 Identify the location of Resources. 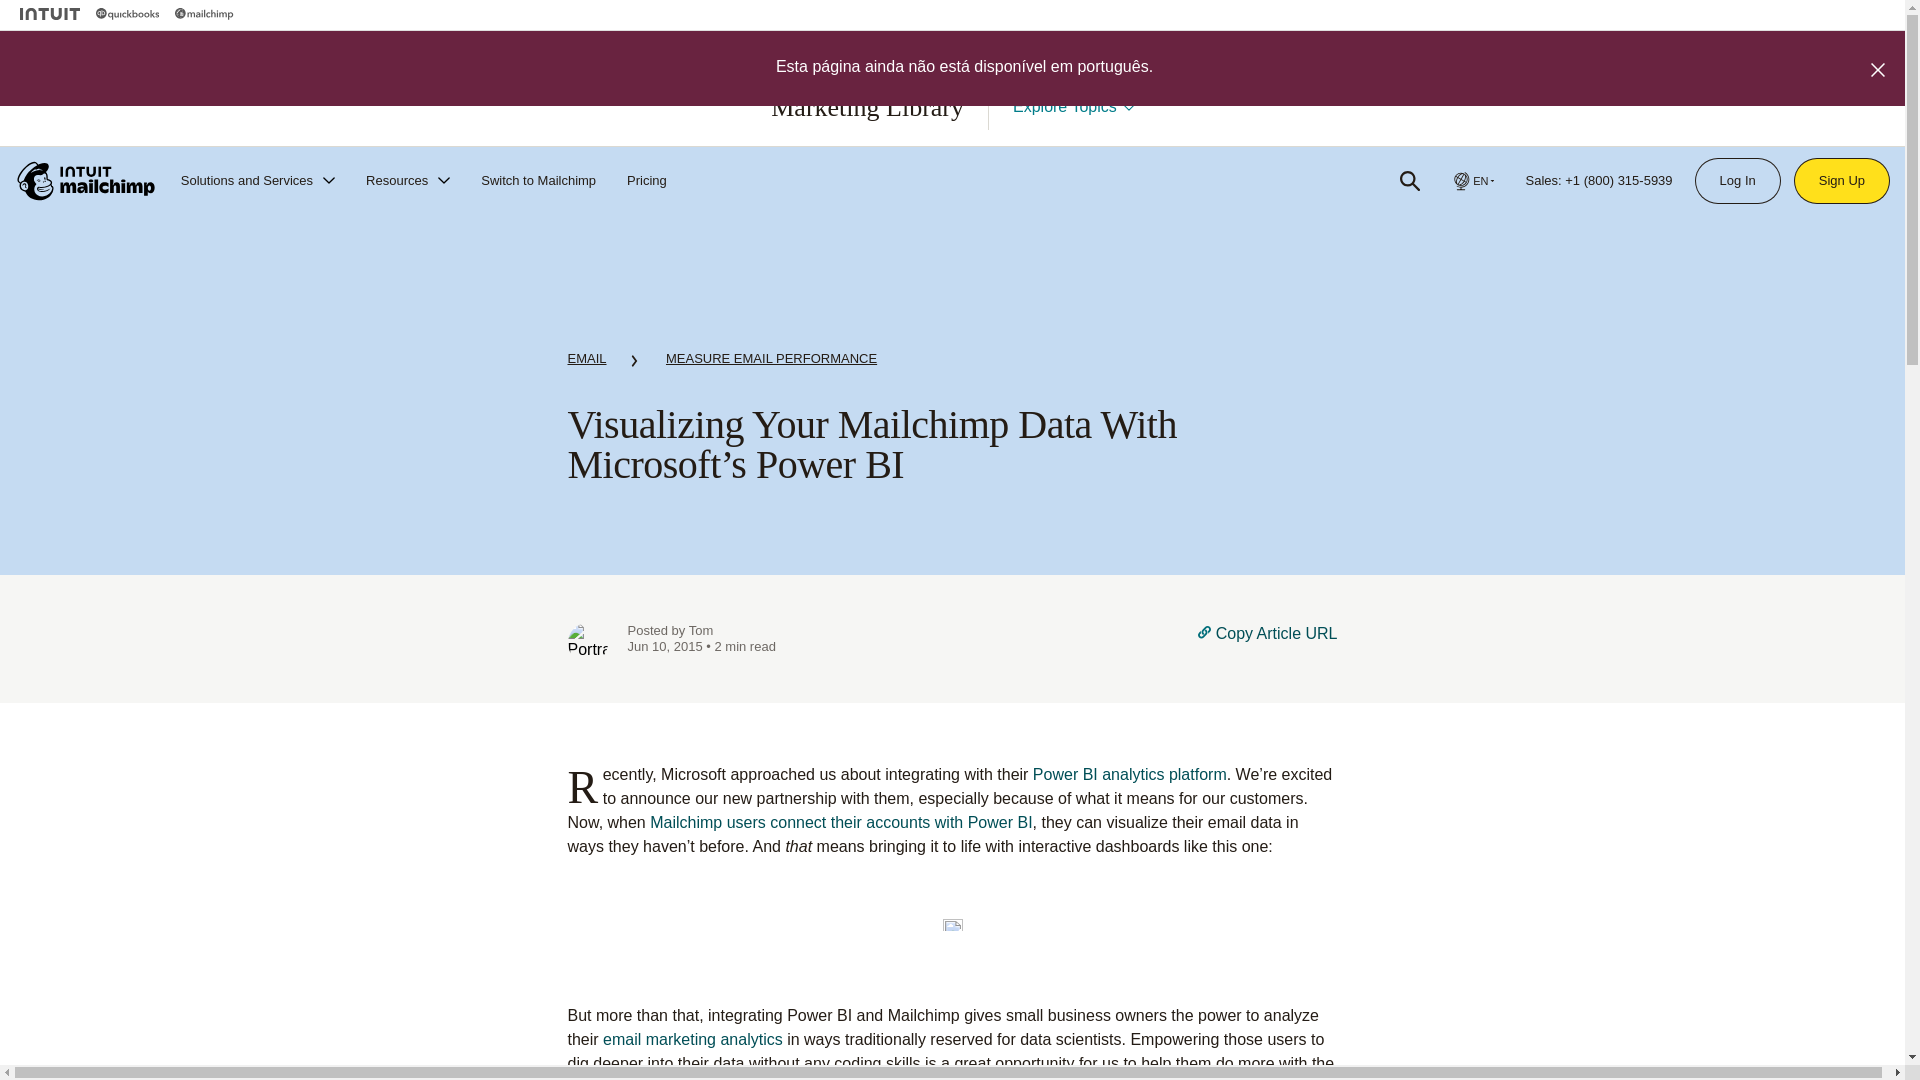
(408, 180).